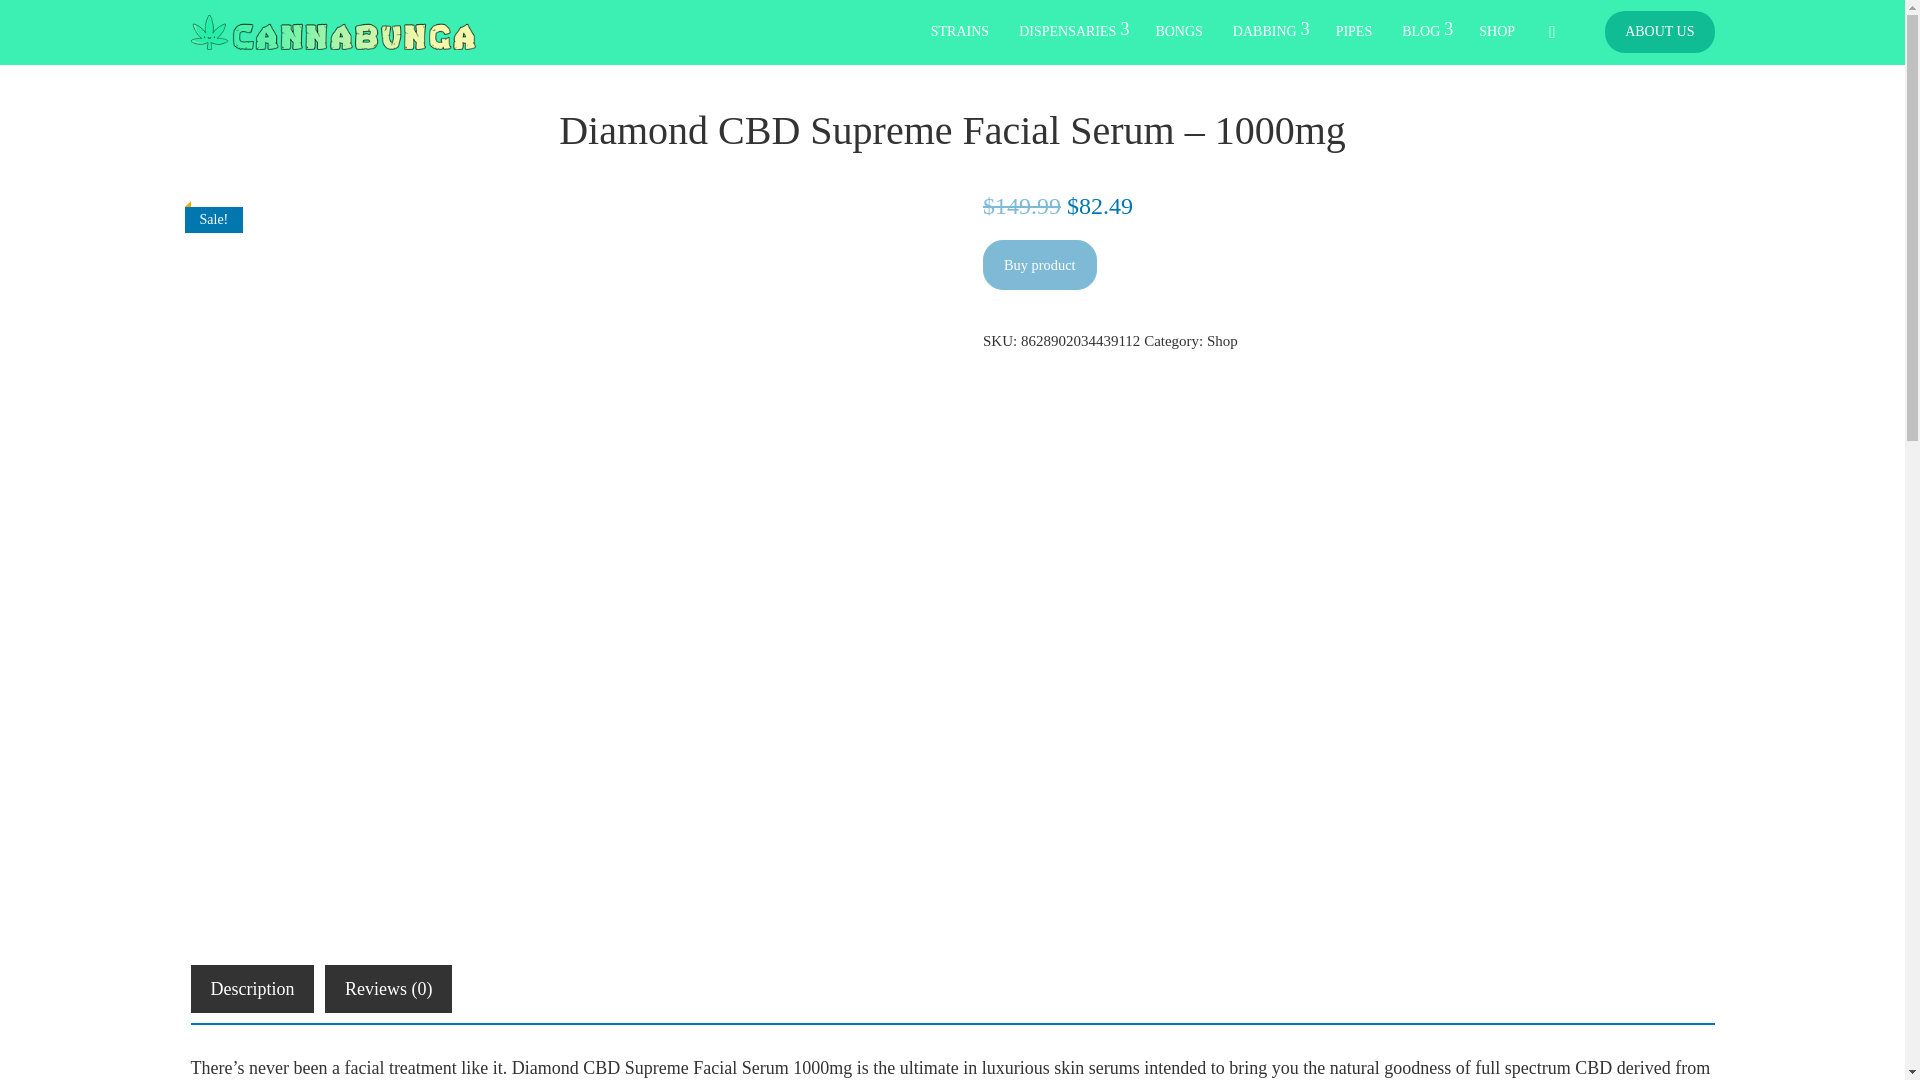  I want to click on ABOUT US, so click(1660, 31).